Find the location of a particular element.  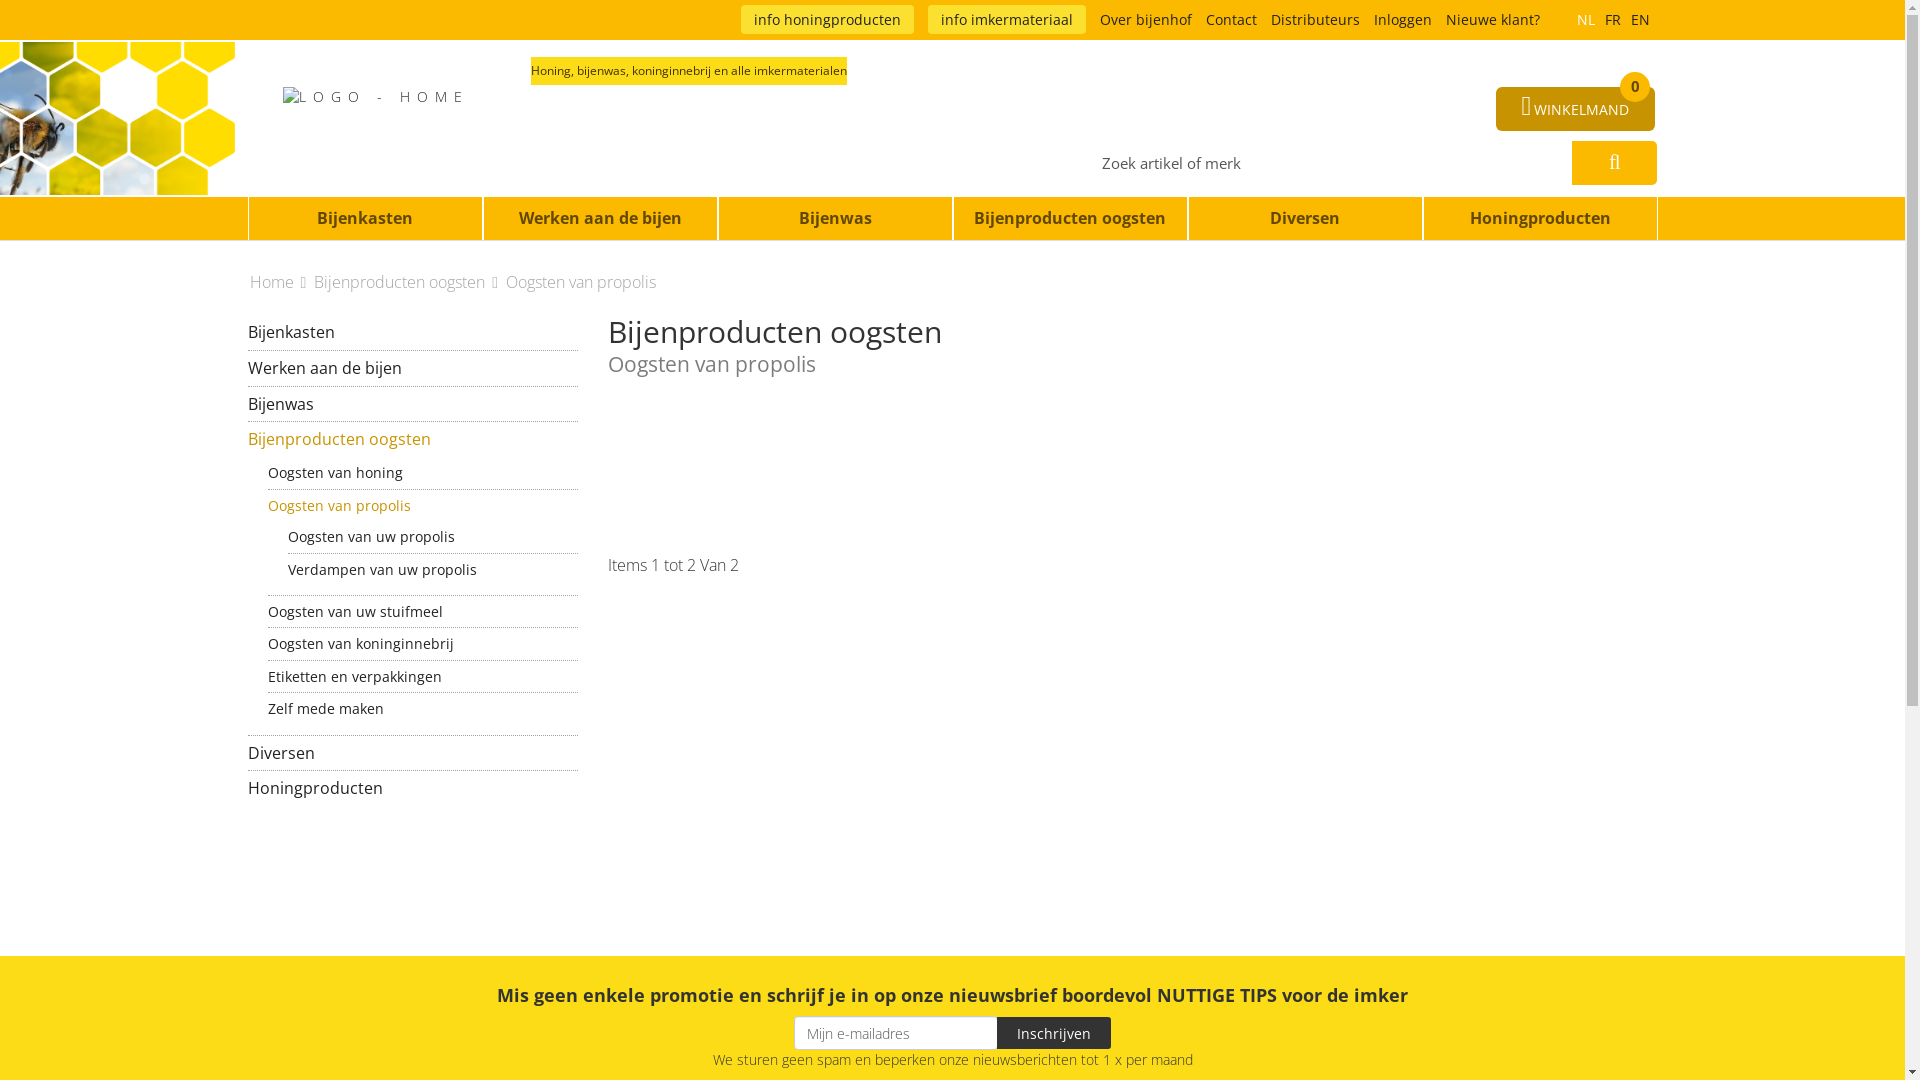

Bijenproducten oogsten is located at coordinates (408, 282).